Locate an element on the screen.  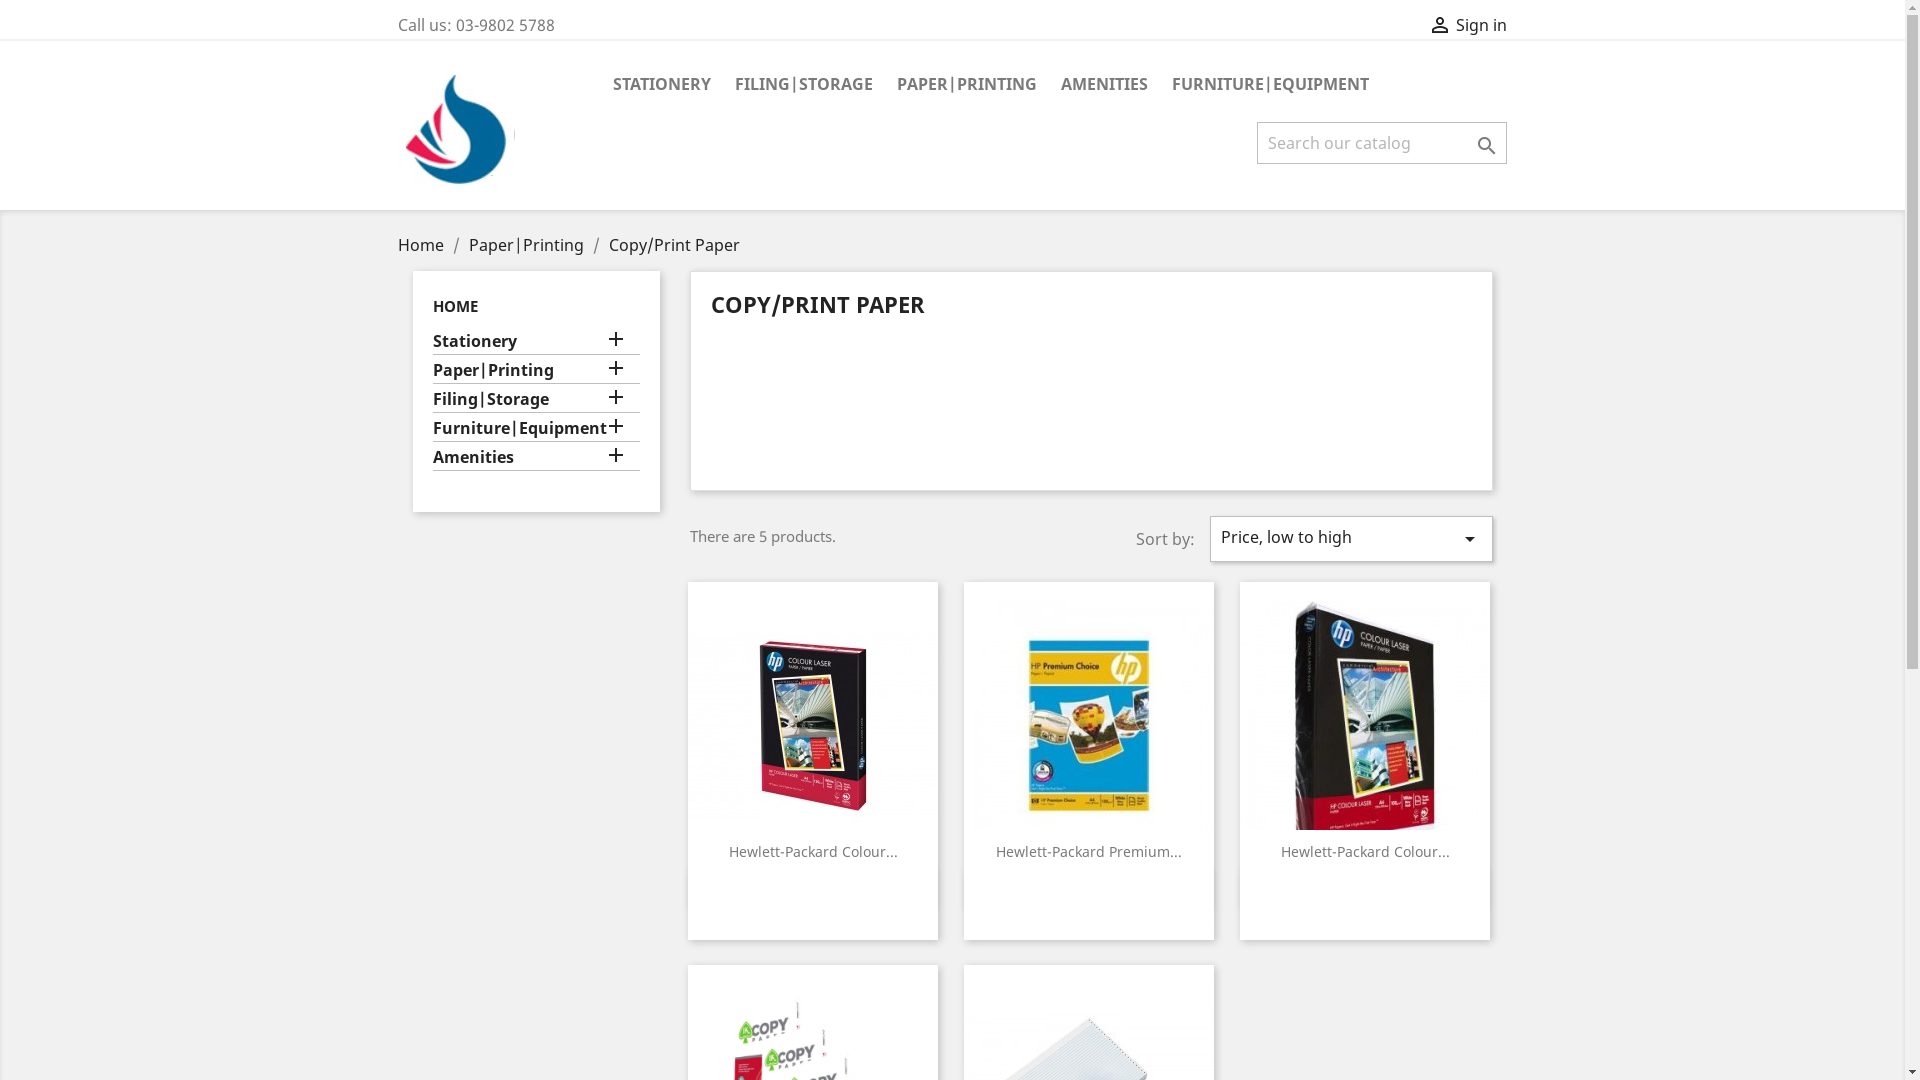
Stationery is located at coordinates (536, 343).